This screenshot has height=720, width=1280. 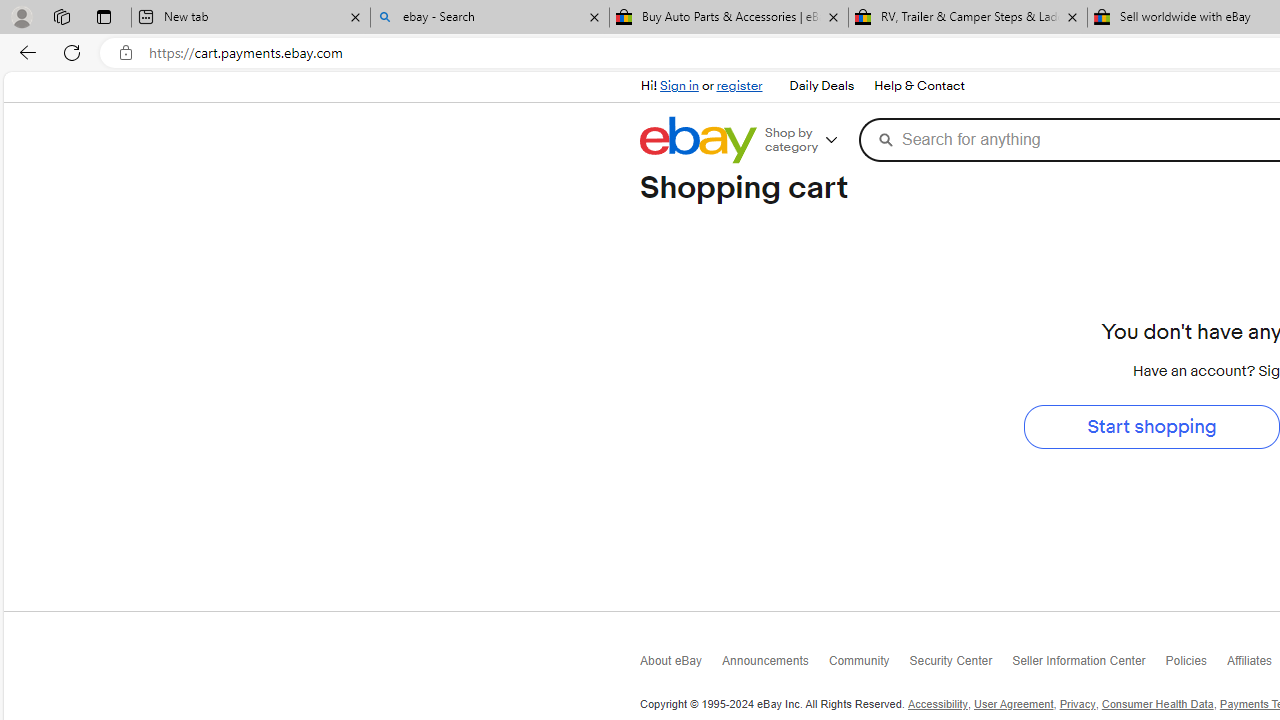 I want to click on Security Center, so click(x=960, y=664).